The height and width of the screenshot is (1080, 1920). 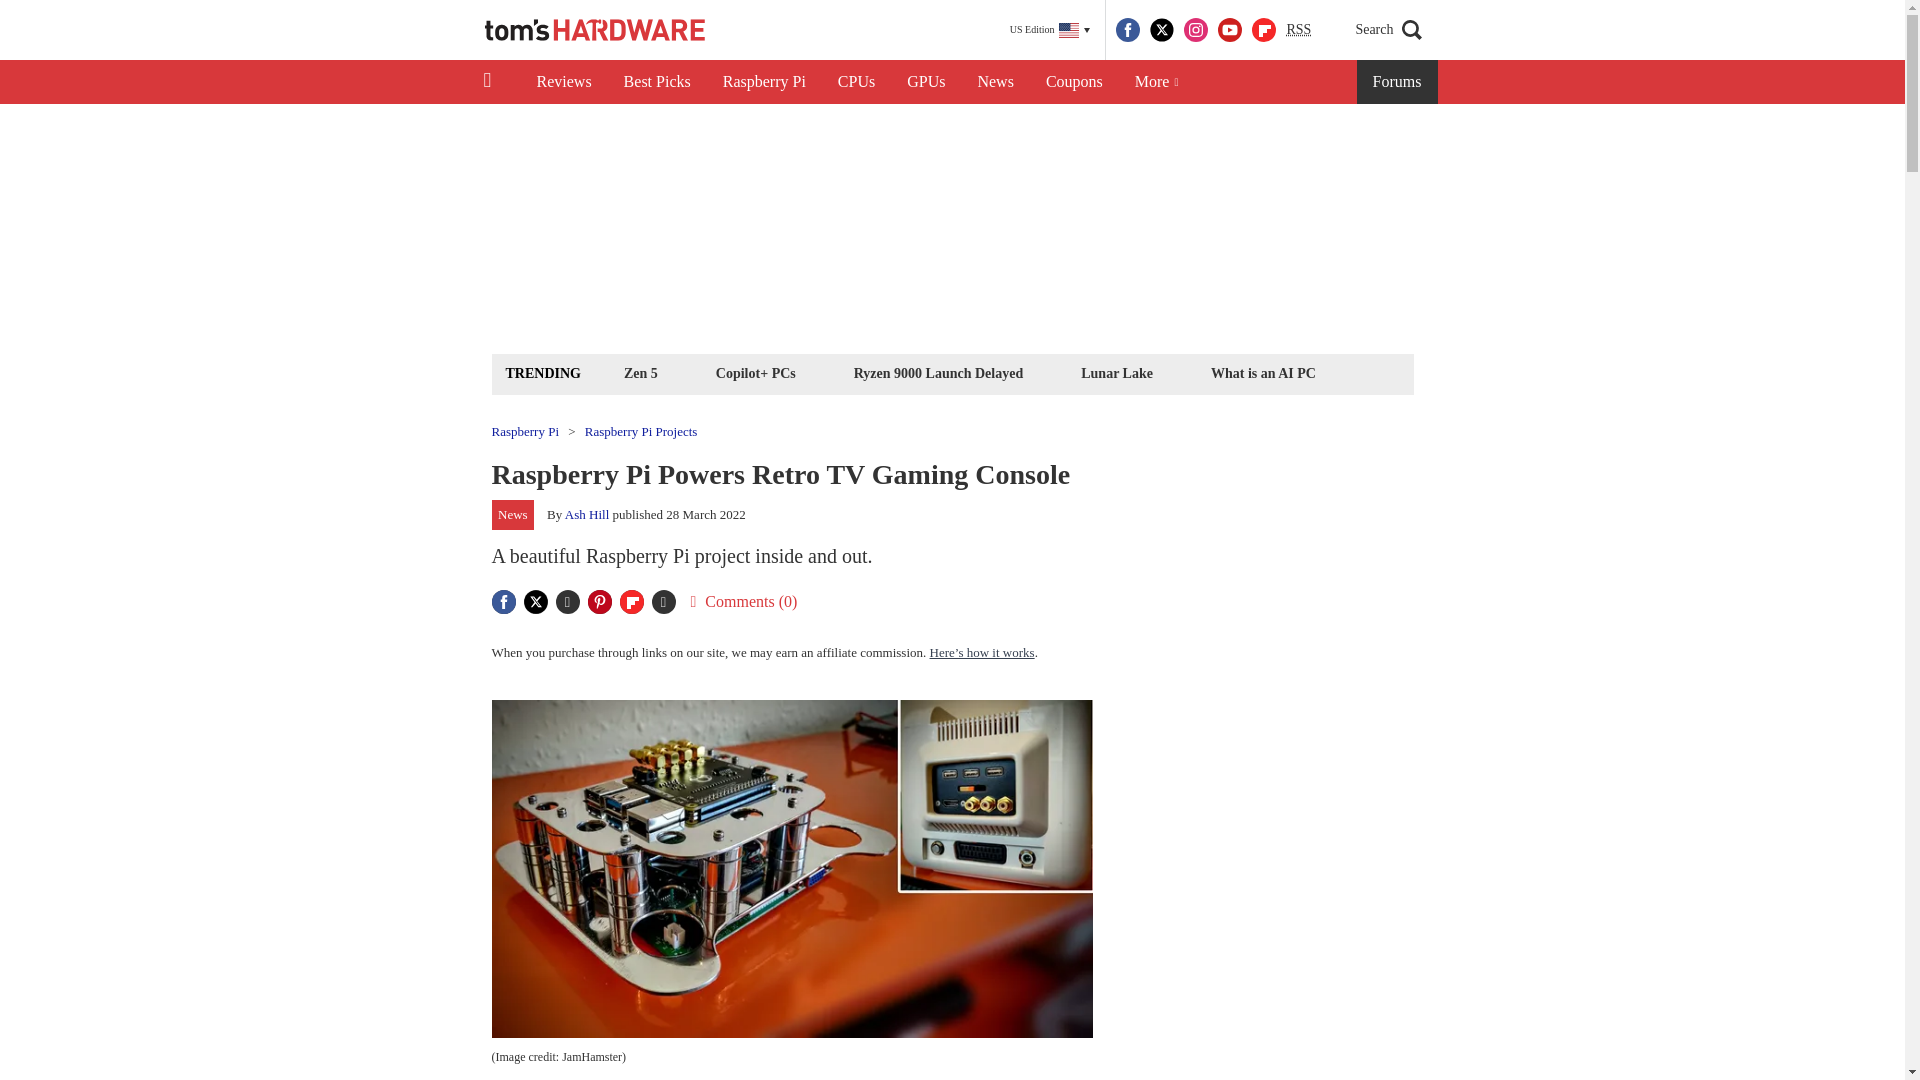 I want to click on Reviews, so click(x=563, y=82).